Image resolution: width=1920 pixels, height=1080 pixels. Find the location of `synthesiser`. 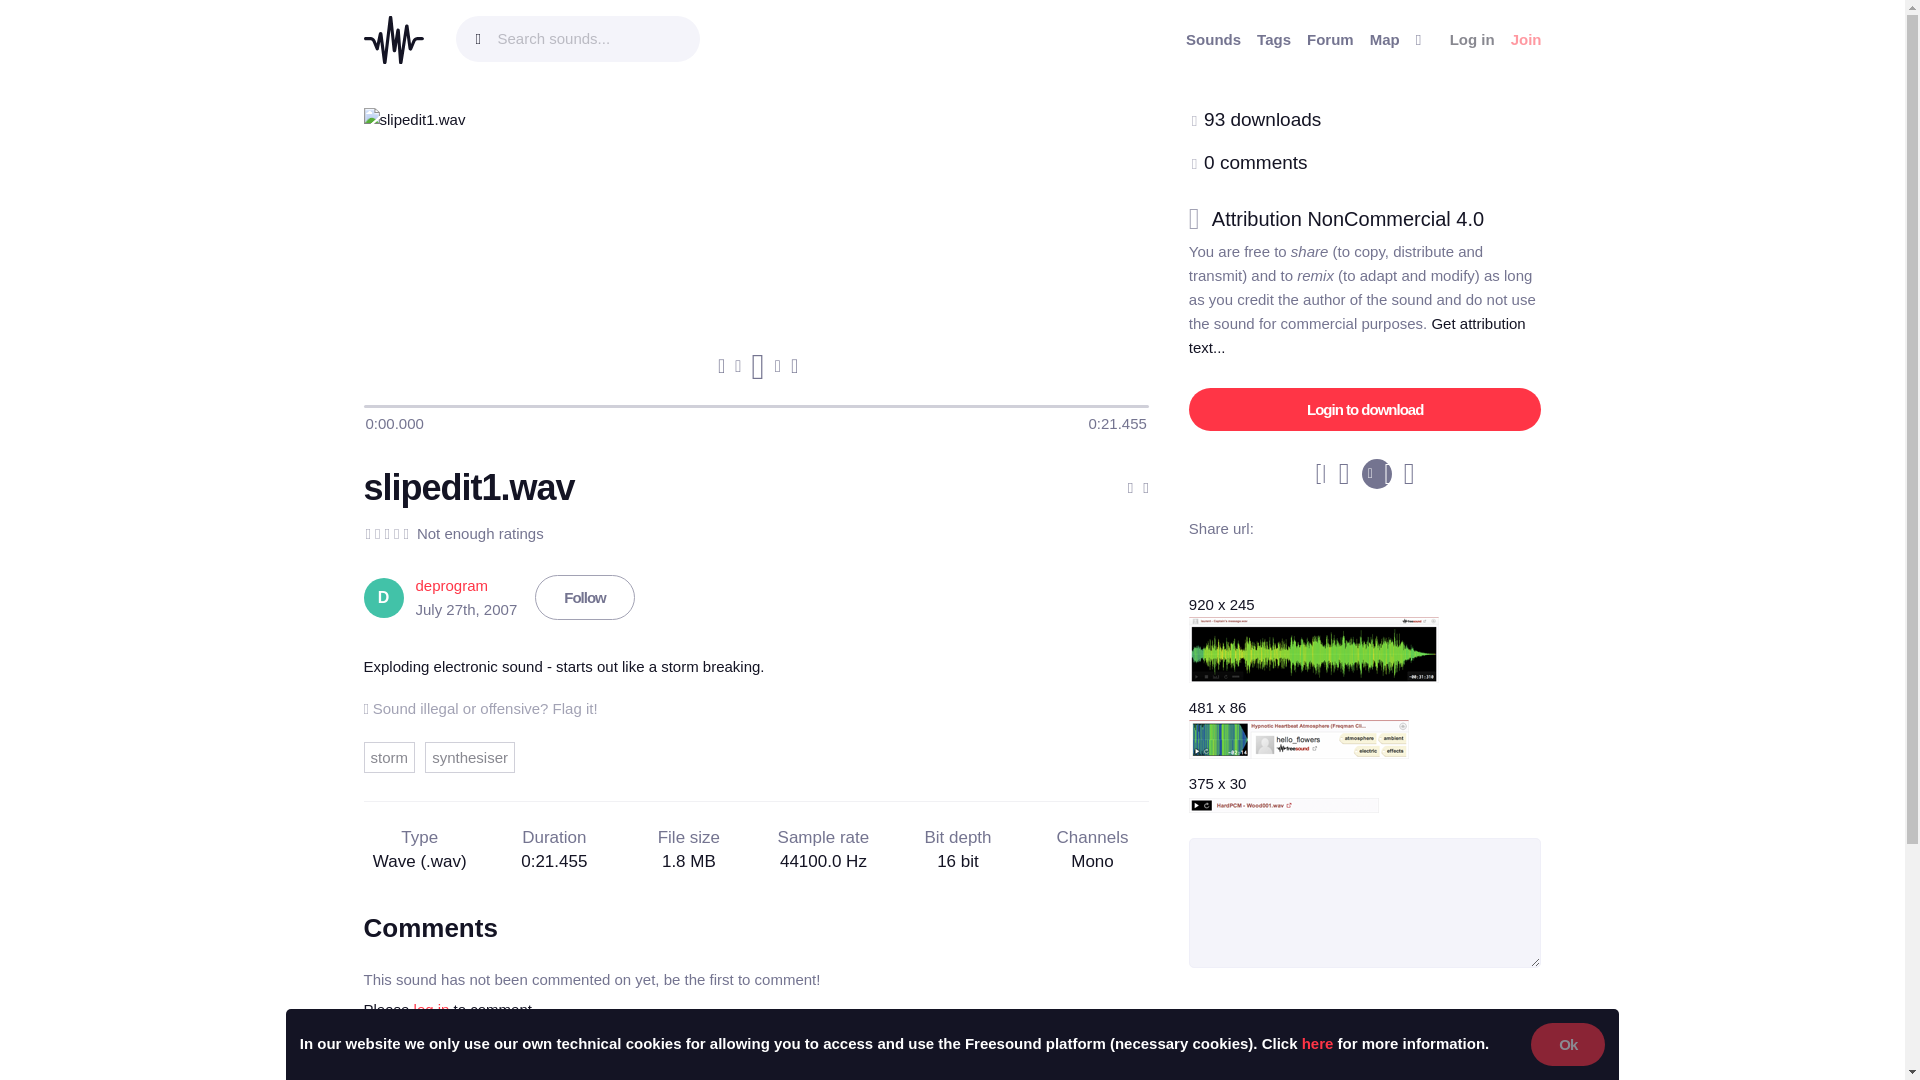

synthesiser is located at coordinates (469, 757).